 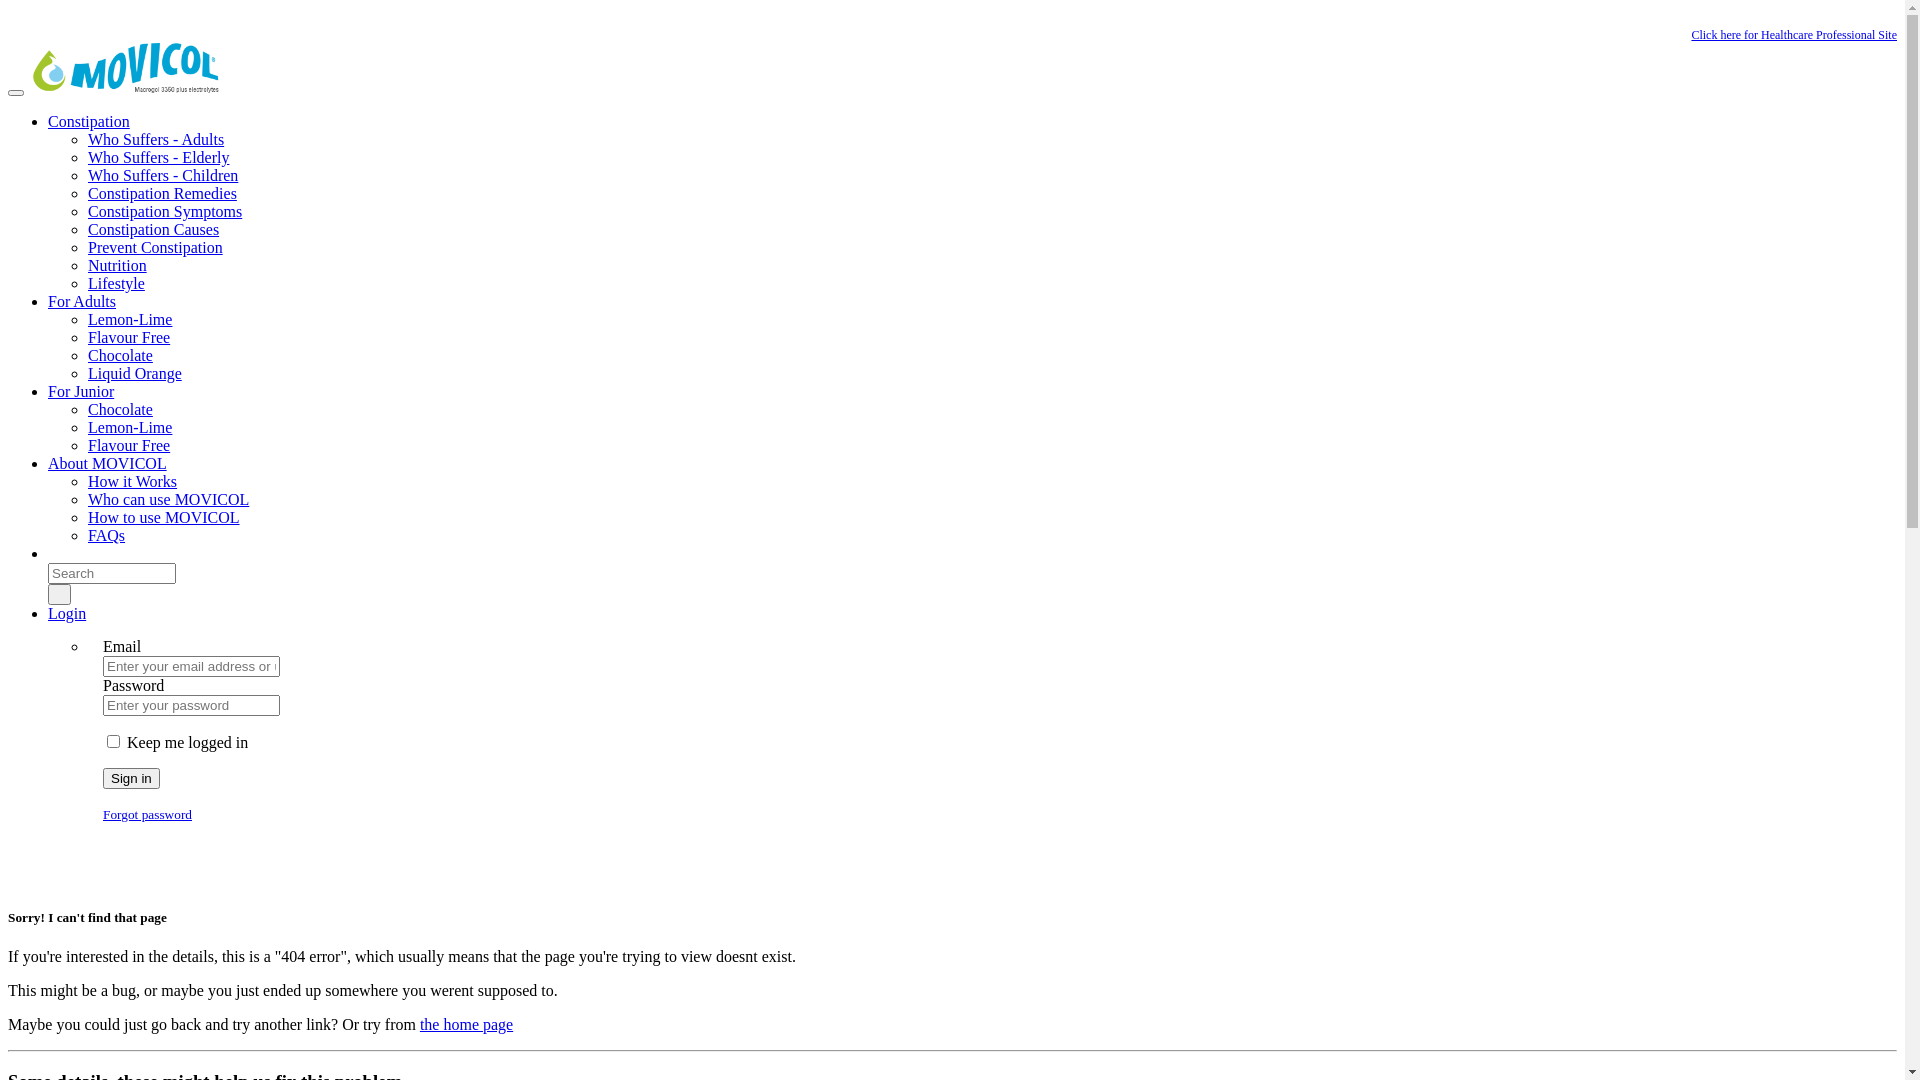 What do you see at coordinates (50, 554) in the screenshot?
I see ` ` at bounding box center [50, 554].